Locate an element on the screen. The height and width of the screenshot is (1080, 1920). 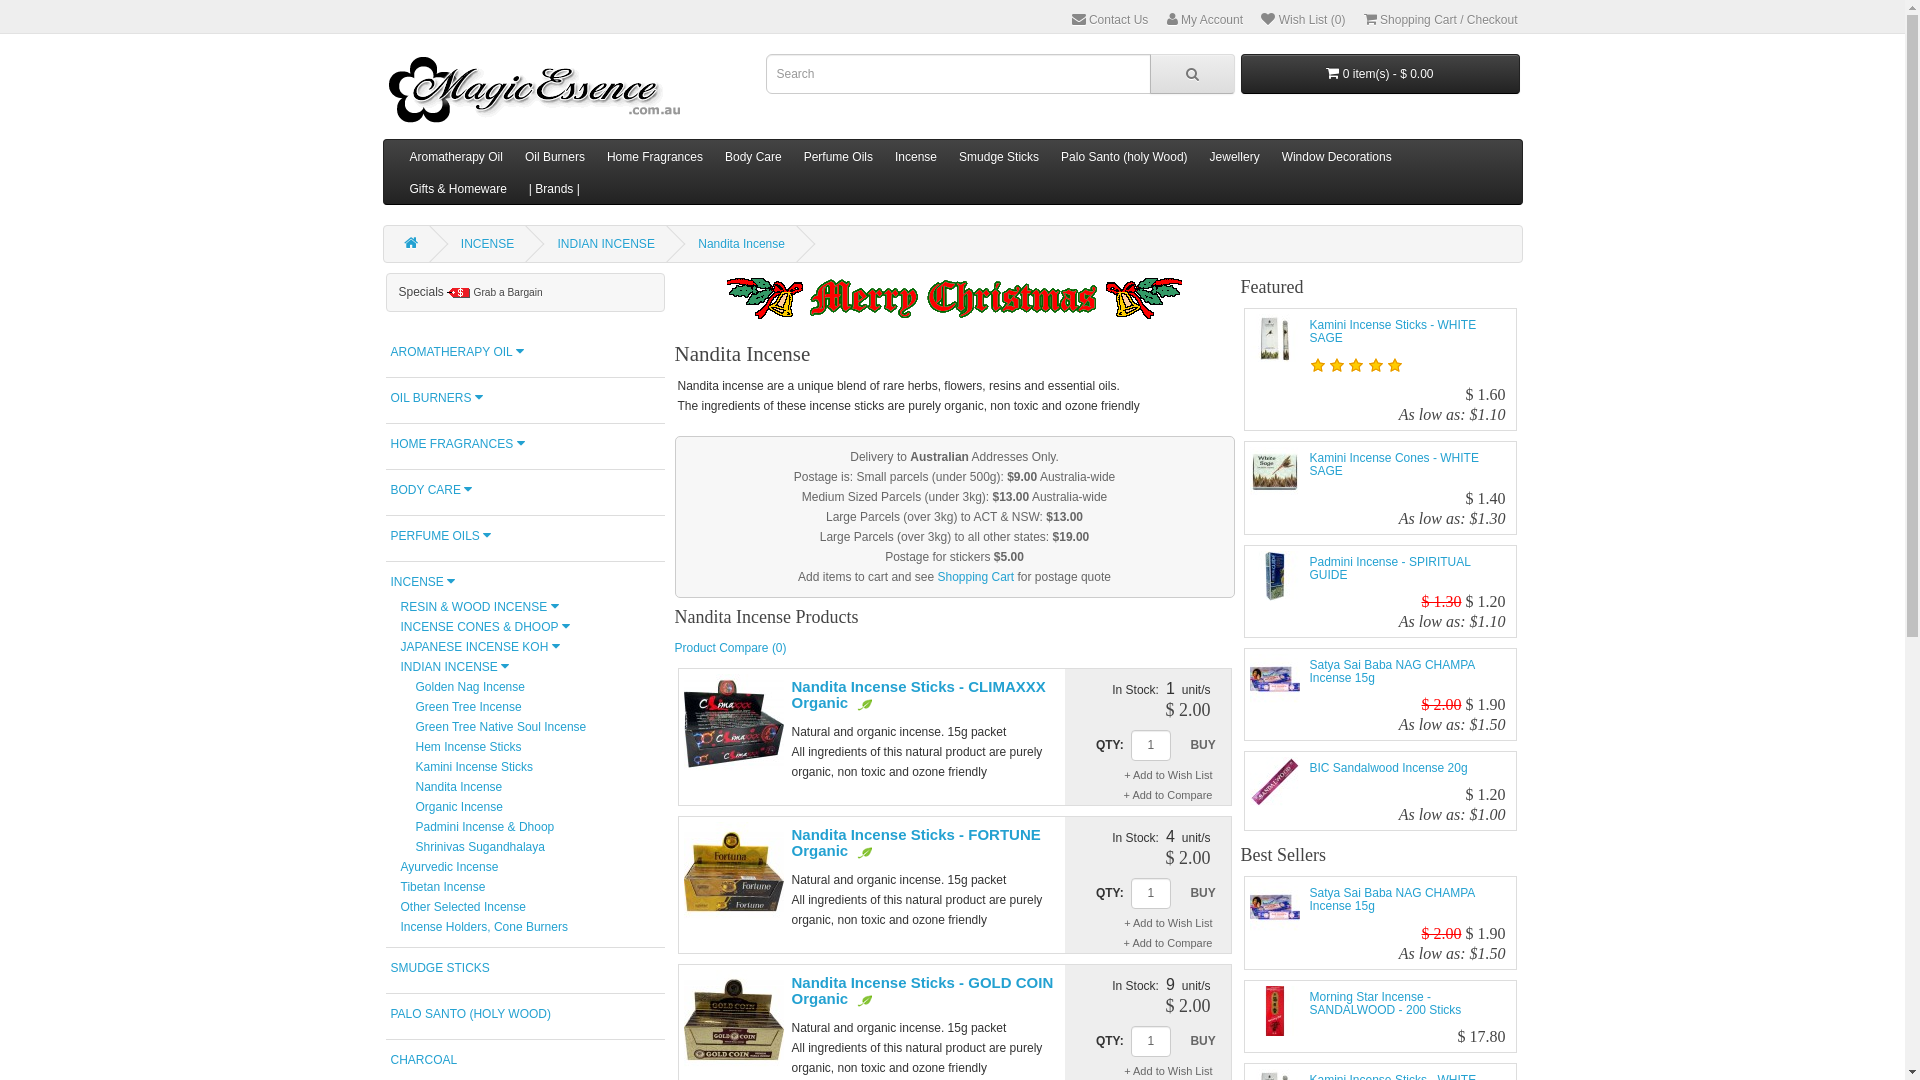
HOME FRAGRANCES is located at coordinates (526, 444).